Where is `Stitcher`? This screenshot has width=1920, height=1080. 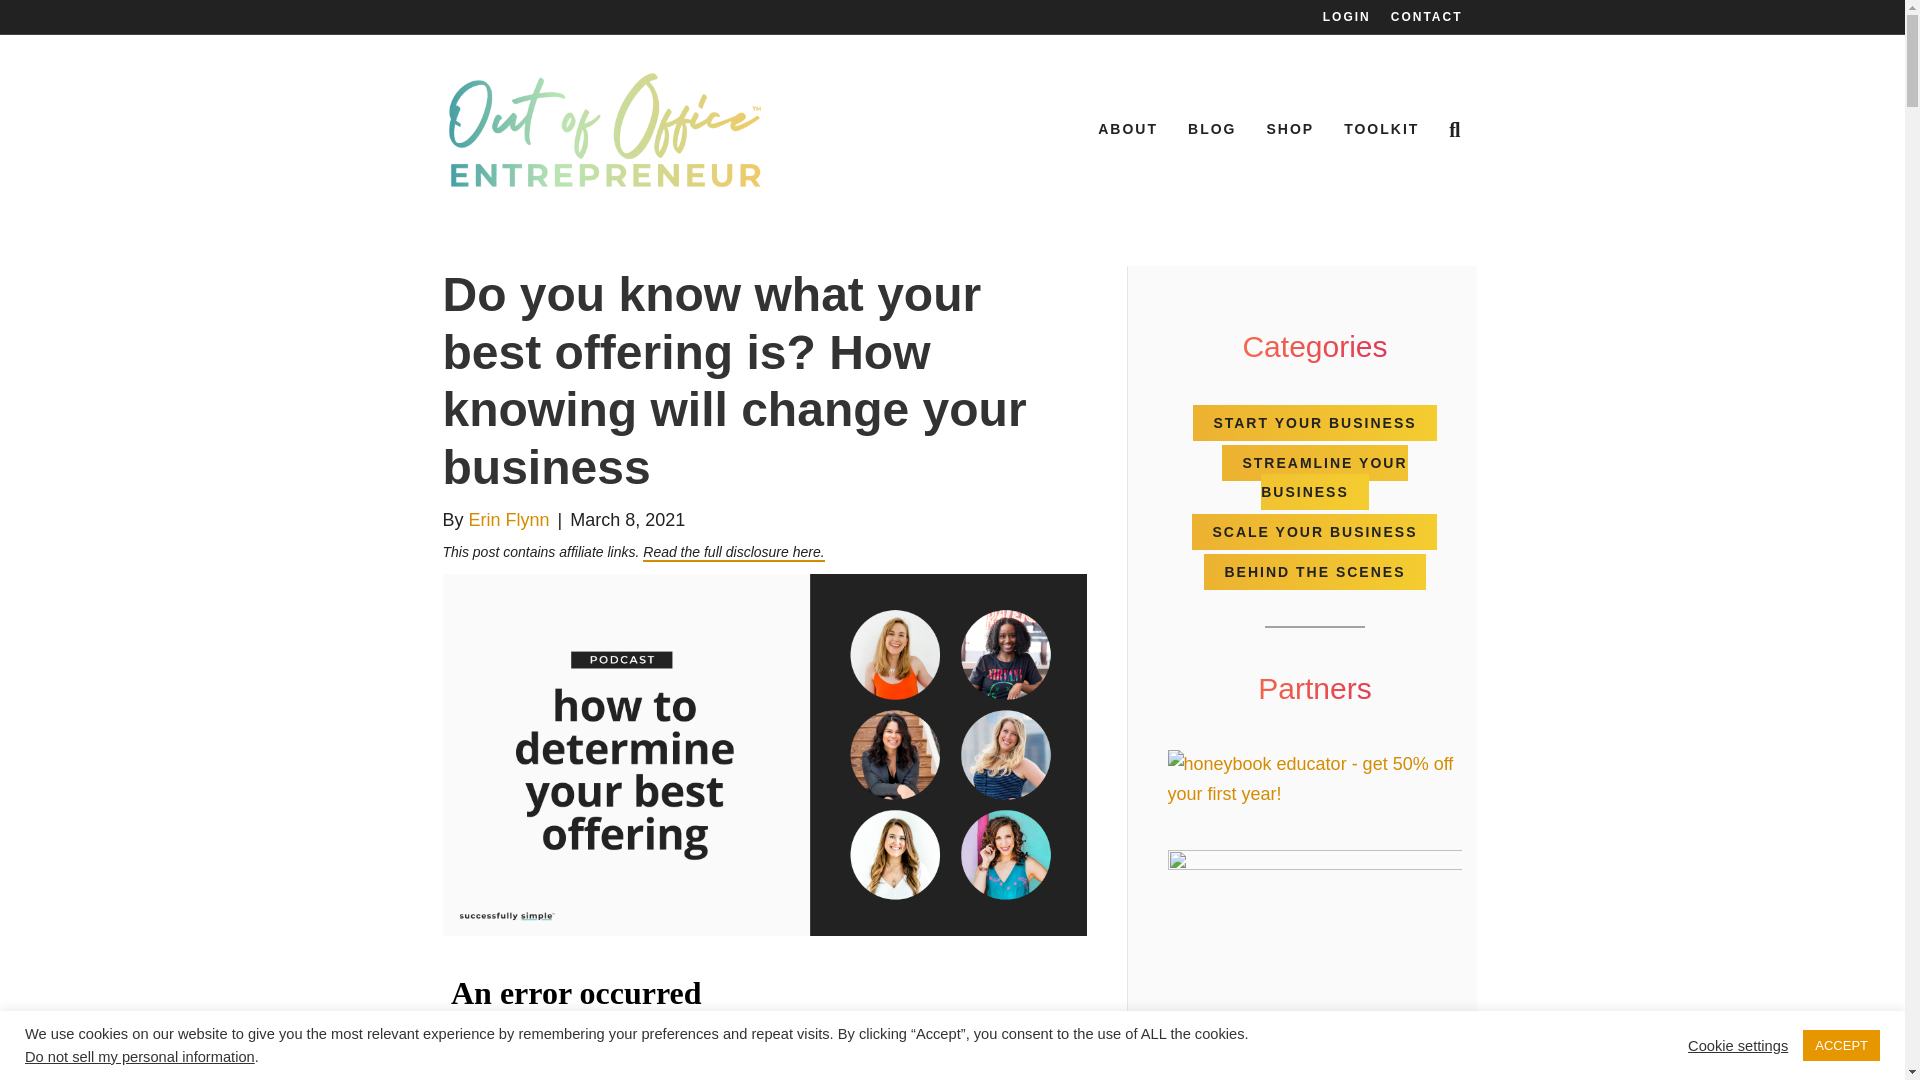
Stitcher is located at coordinates (888, 1069).